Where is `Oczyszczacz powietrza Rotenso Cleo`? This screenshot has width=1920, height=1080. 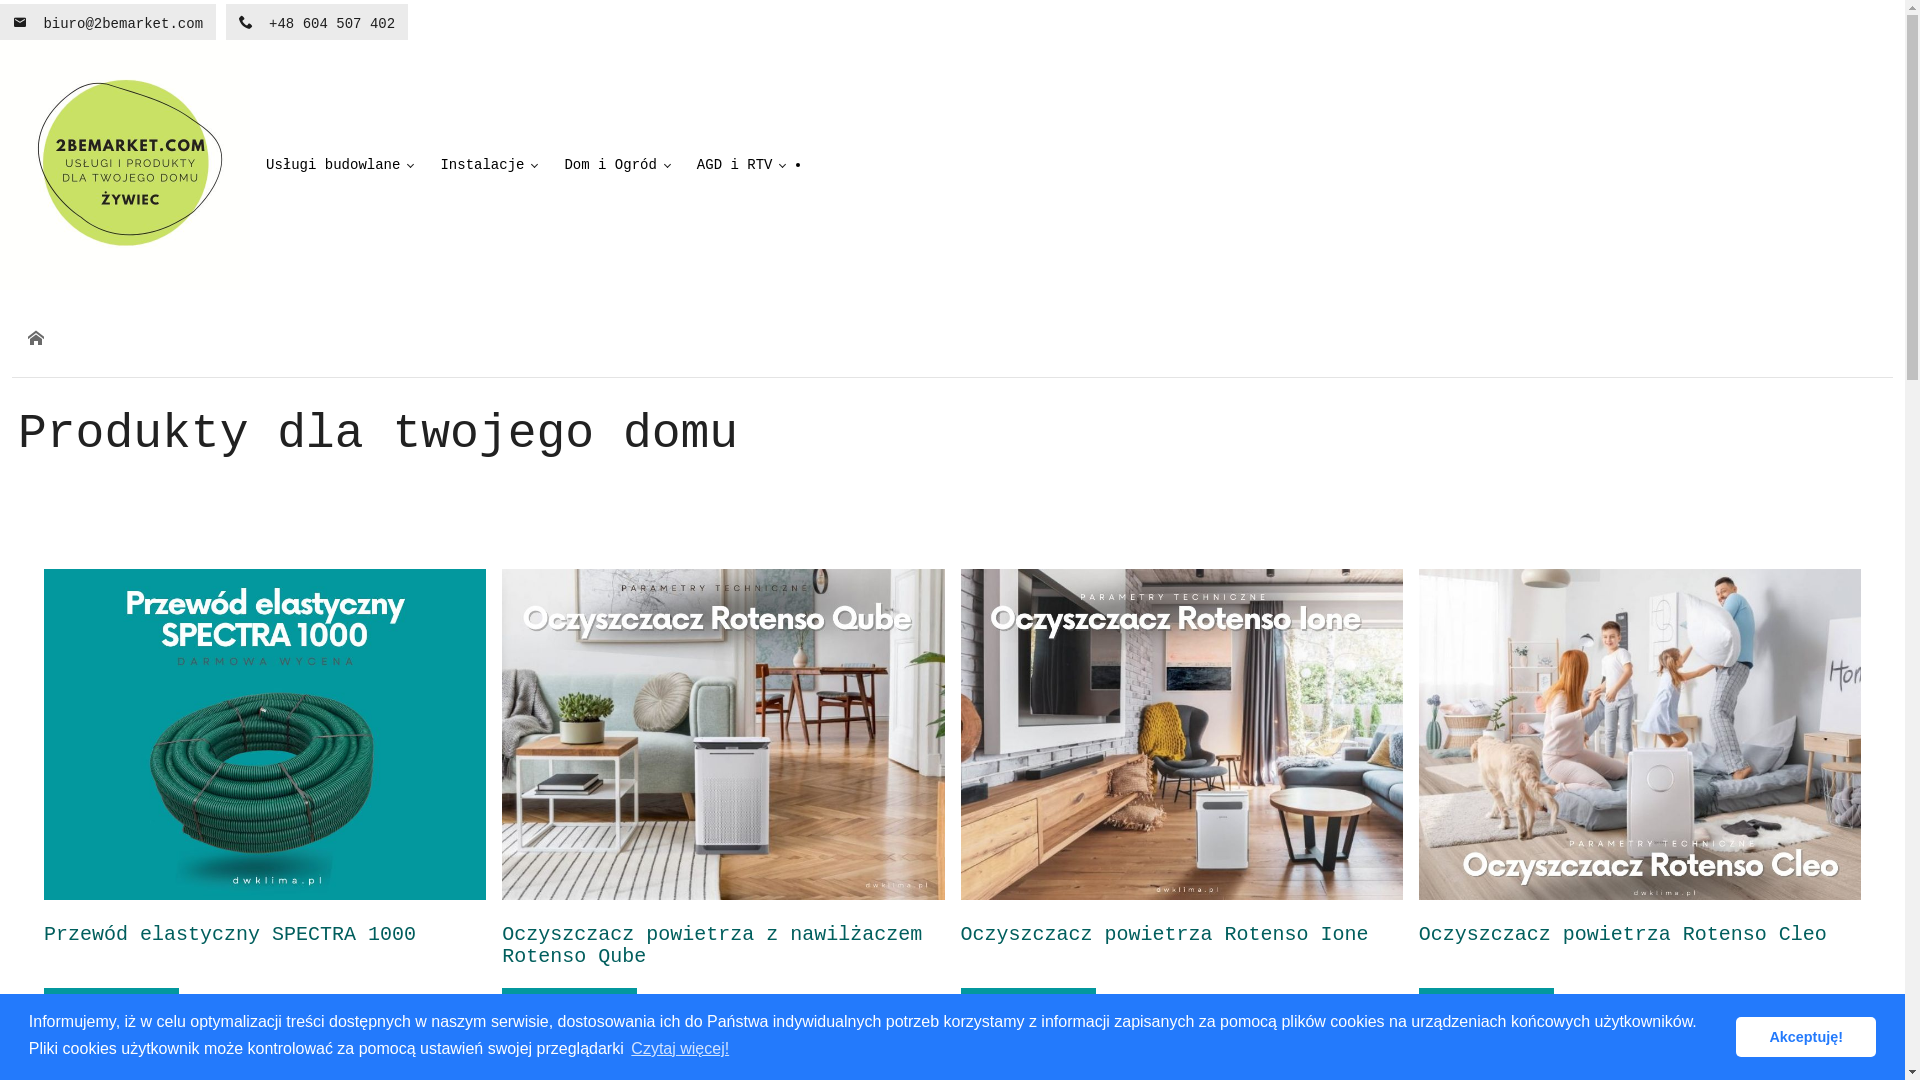
Oczyszczacz powietrza Rotenso Cleo is located at coordinates (1640, 735).